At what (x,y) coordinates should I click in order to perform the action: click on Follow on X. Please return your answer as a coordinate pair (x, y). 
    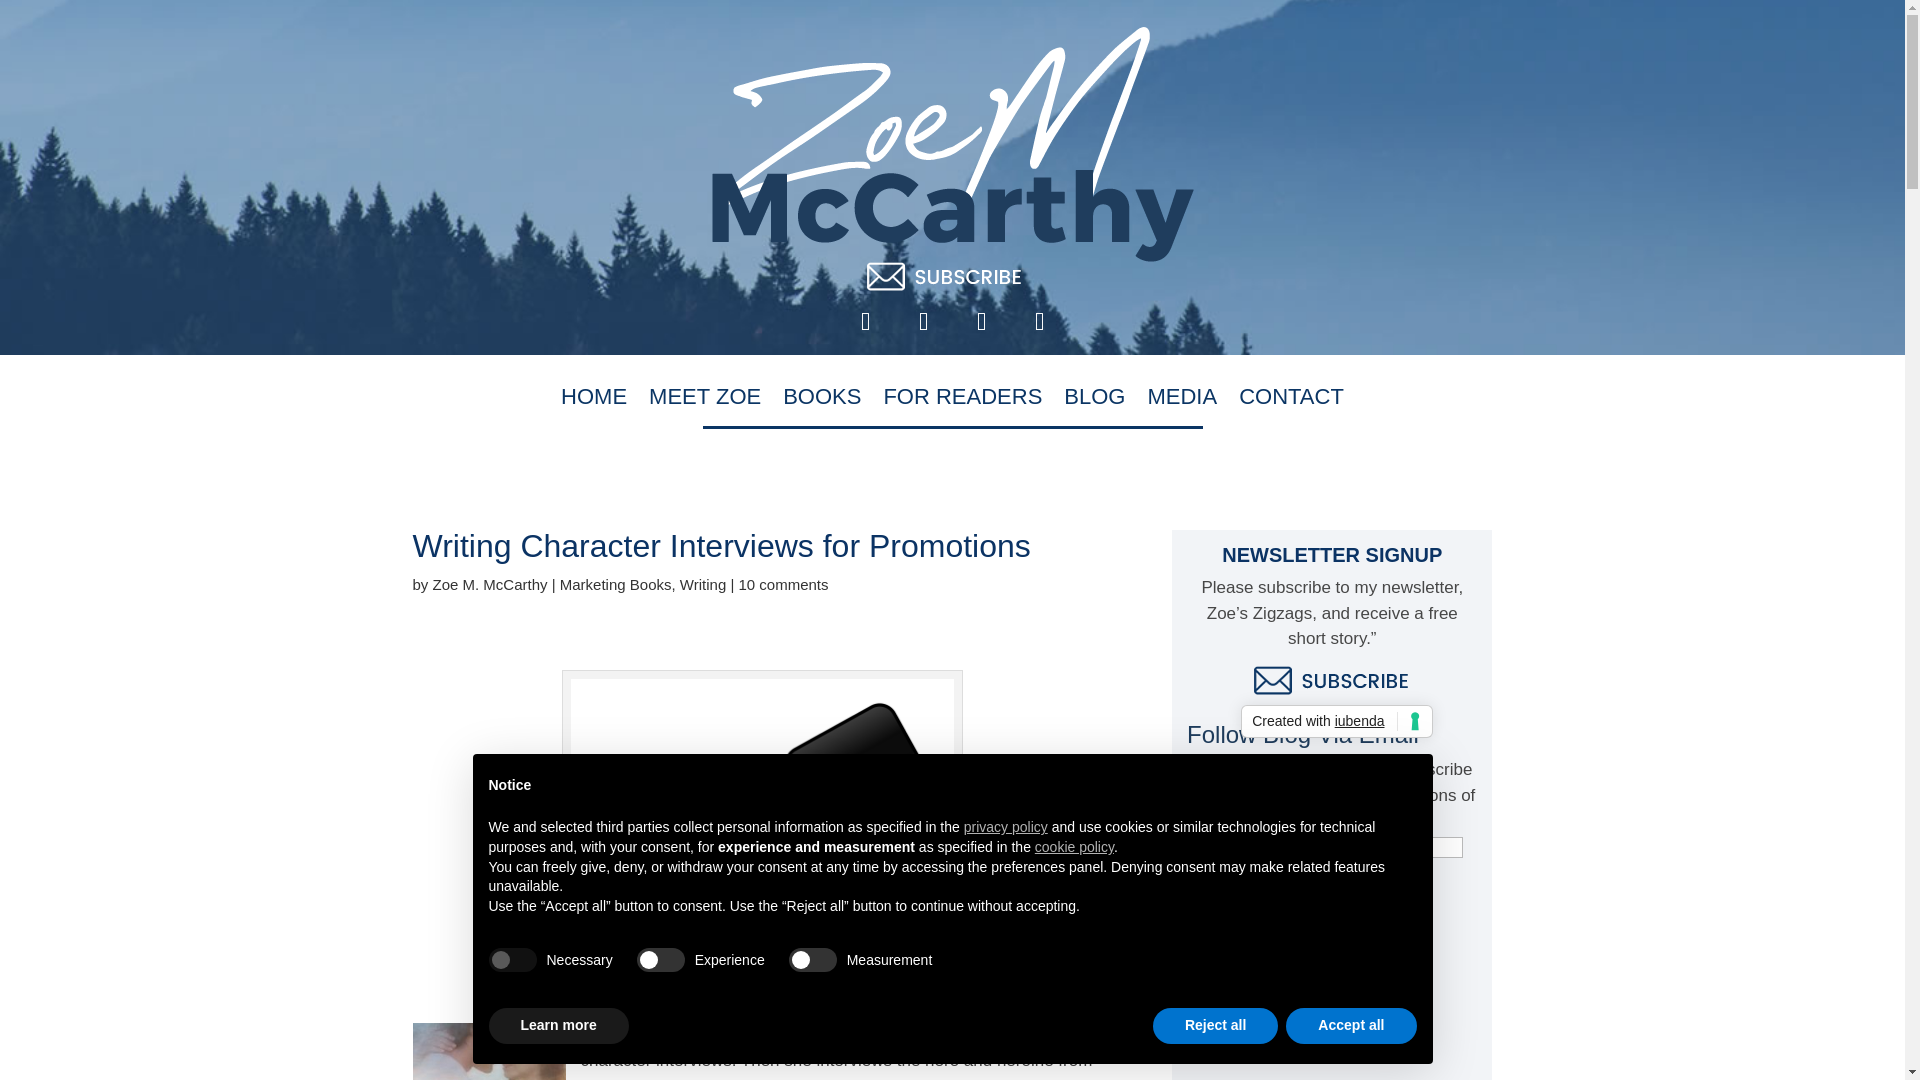
    Looking at the image, I should click on (923, 322).